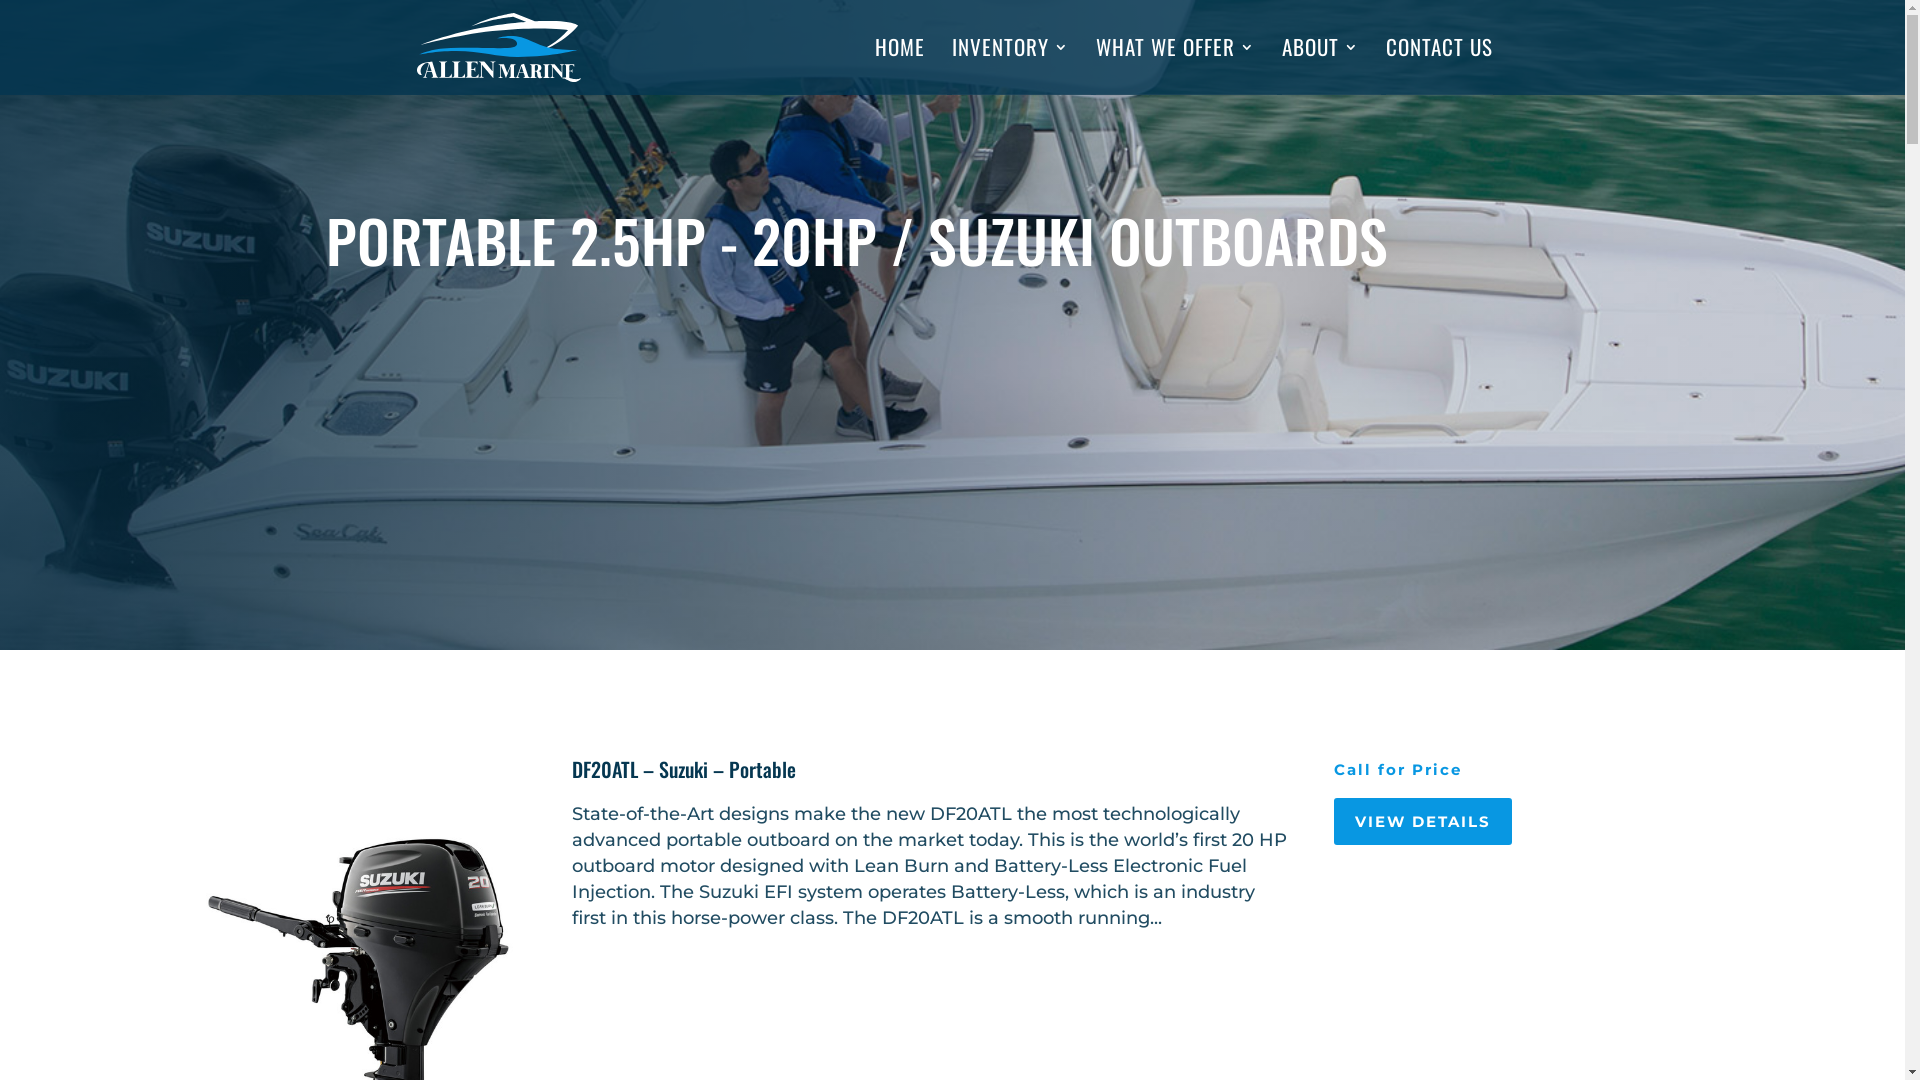  I want to click on CONTACT US, so click(1440, 67).